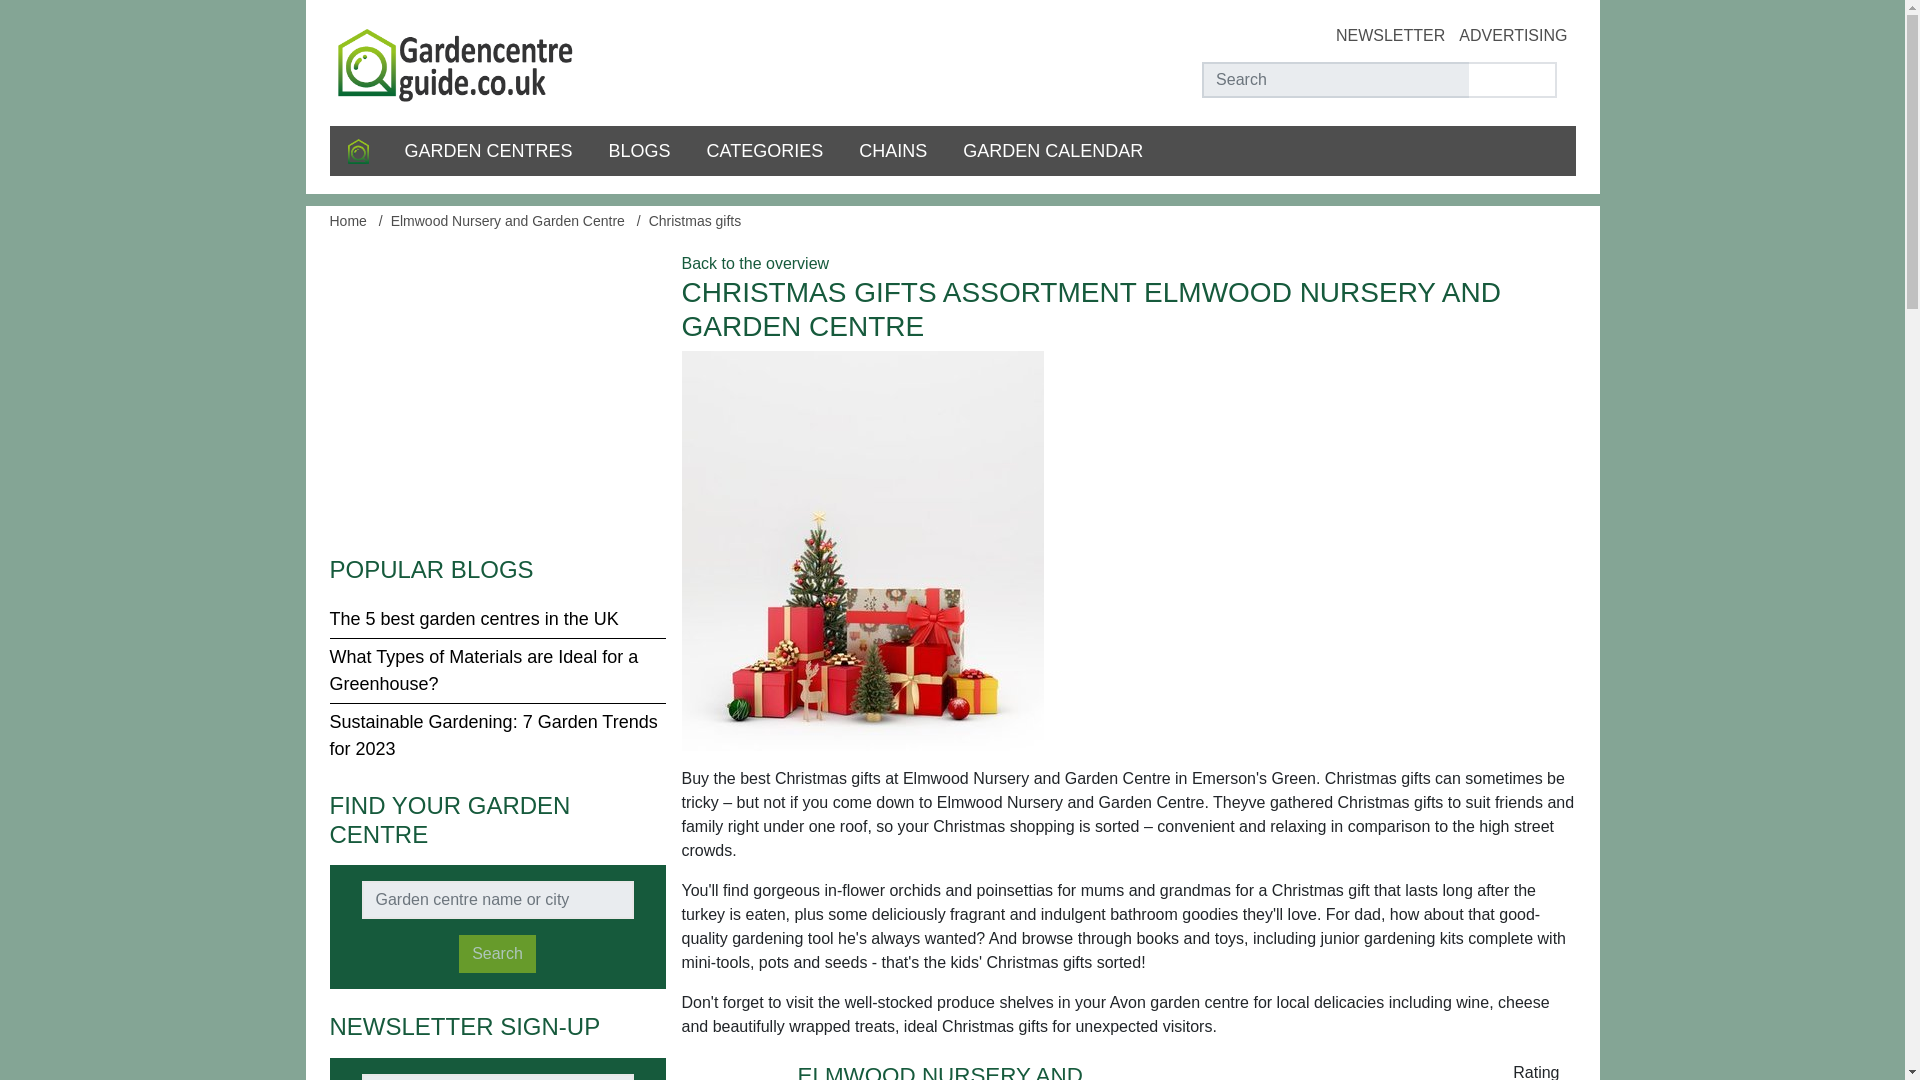 The height and width of the screenshot is (1080, 1920). Describe the element at coordinates (766, 151) in the screenshot. I see `CATEGORIES` at that location.